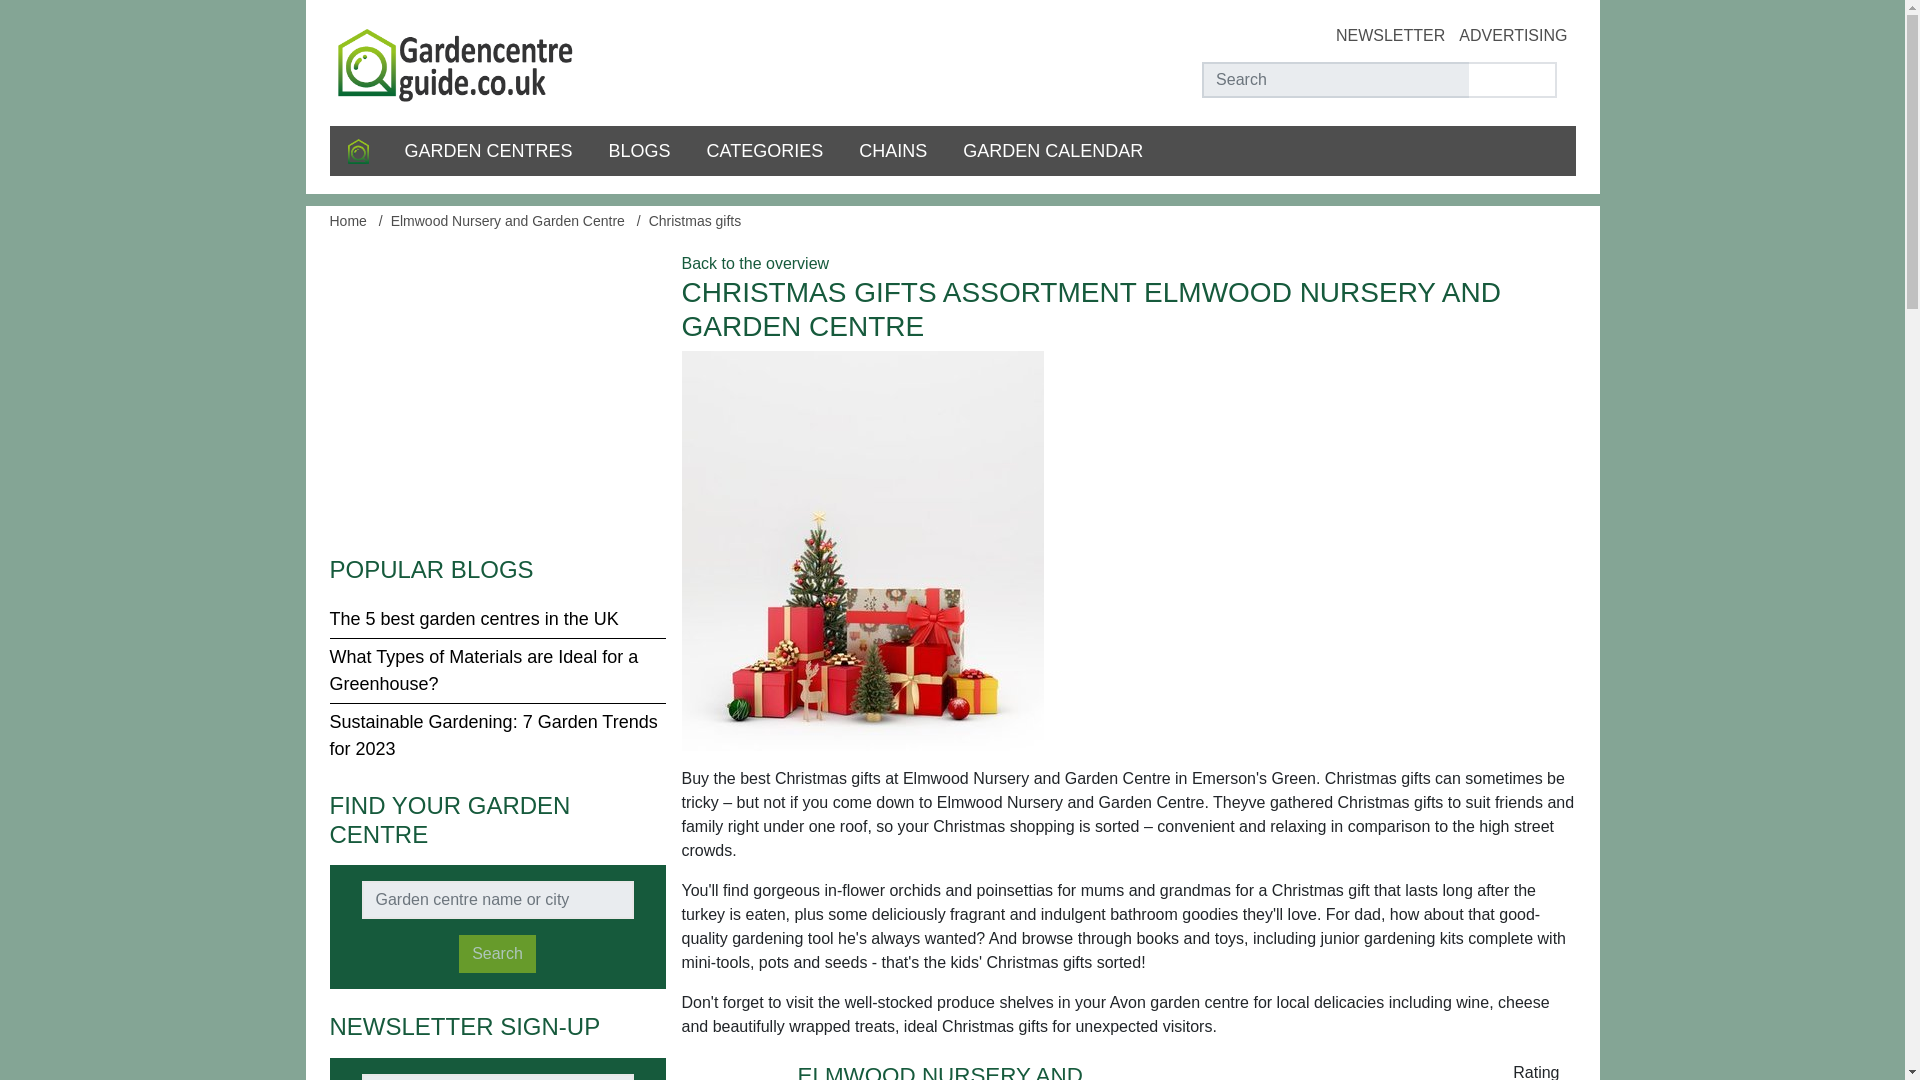 The height and width of the screenshot is (1080, 1920). Describe the element at coordinates (766, 151) in the screenshot. I see `CATEGORIES` at that location.